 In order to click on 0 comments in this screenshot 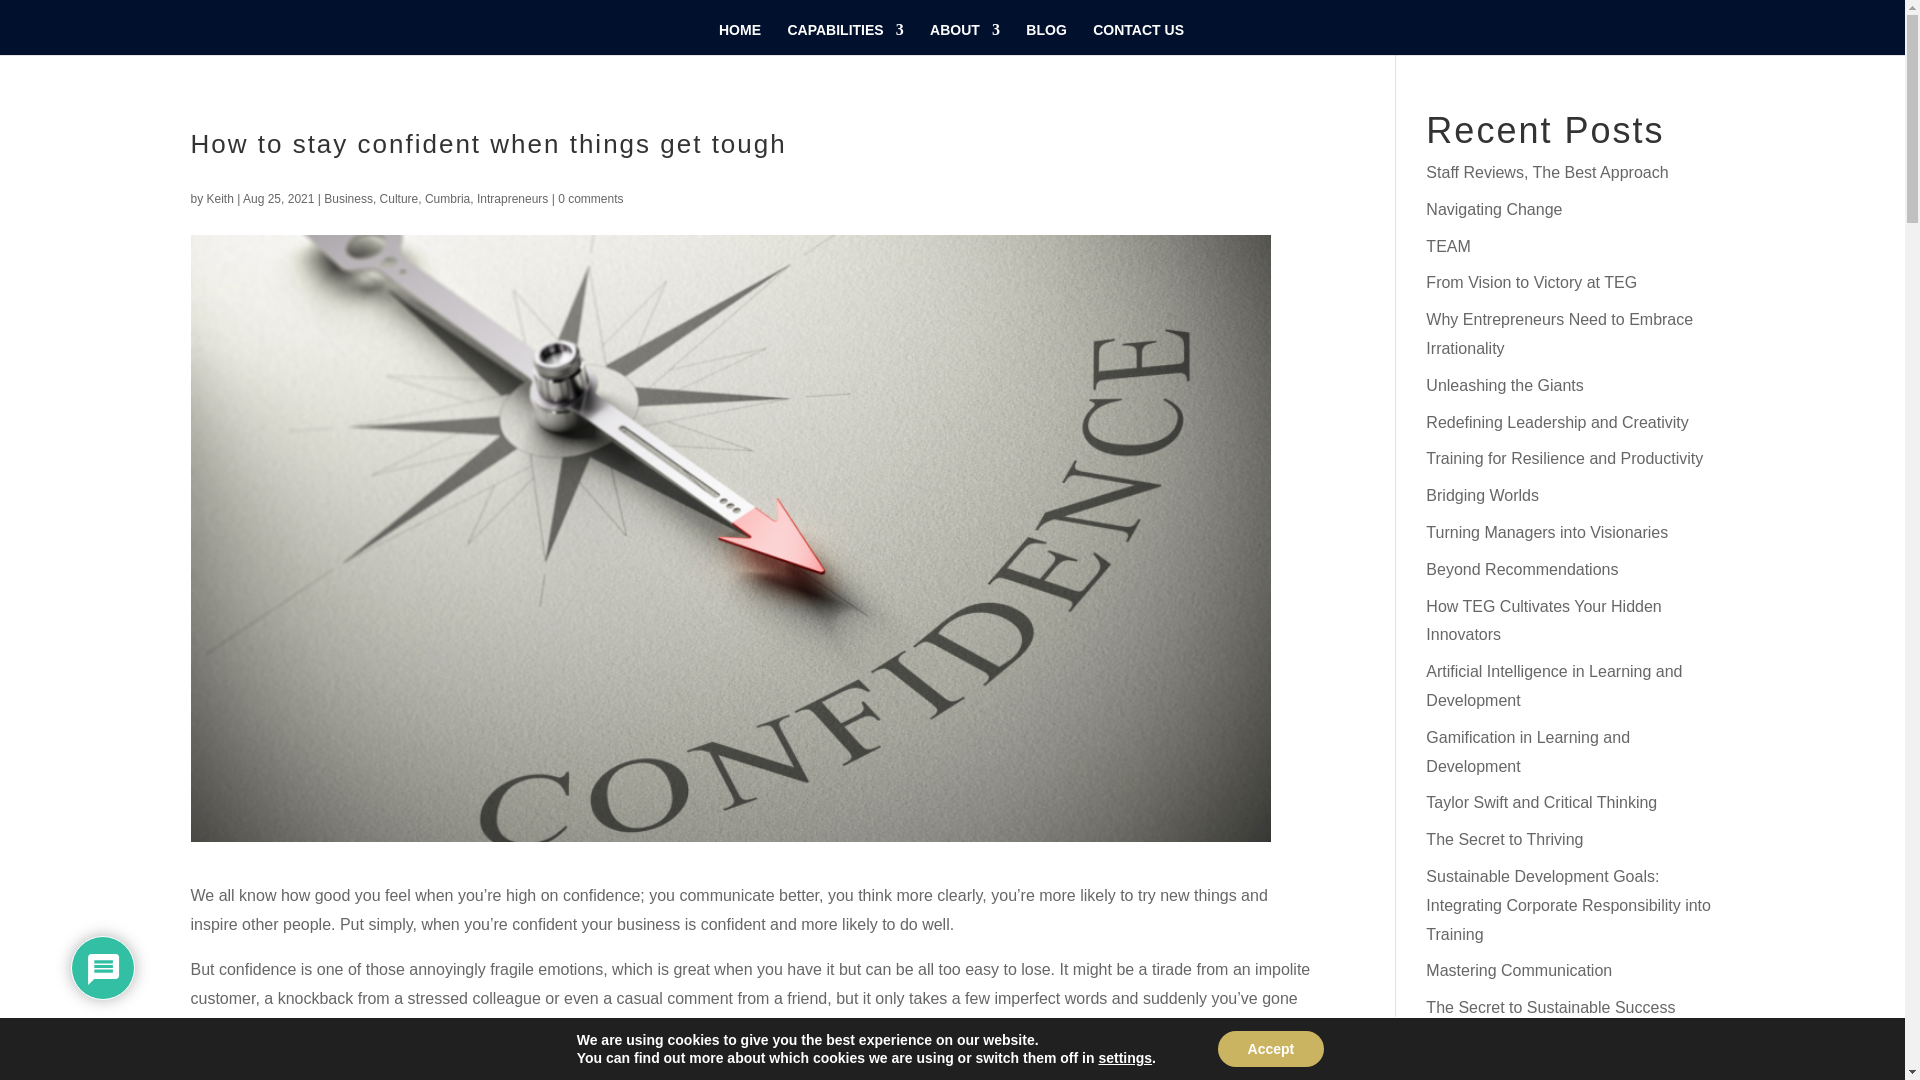, I will do `click(590, 199)`.